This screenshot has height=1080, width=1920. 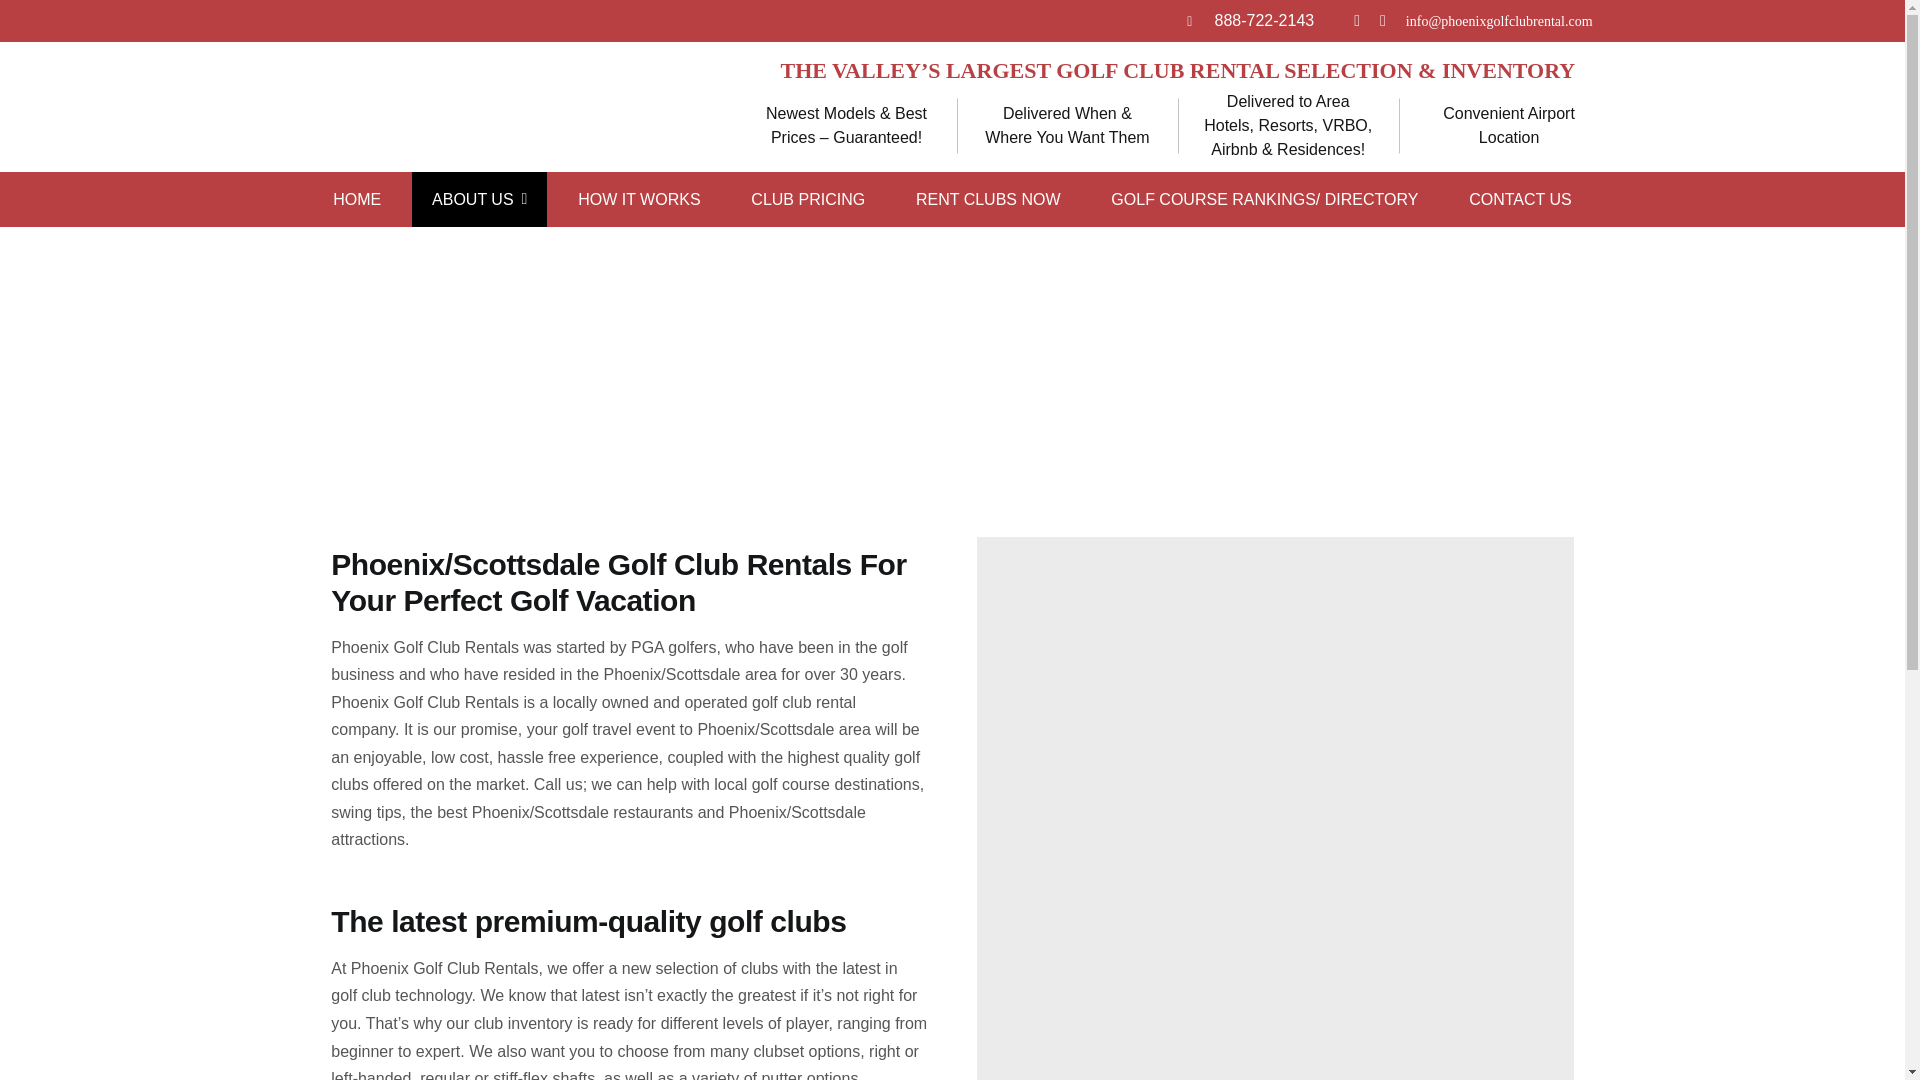 I want to click on RENT CLUBS NOW, so click(x=988, y=198).